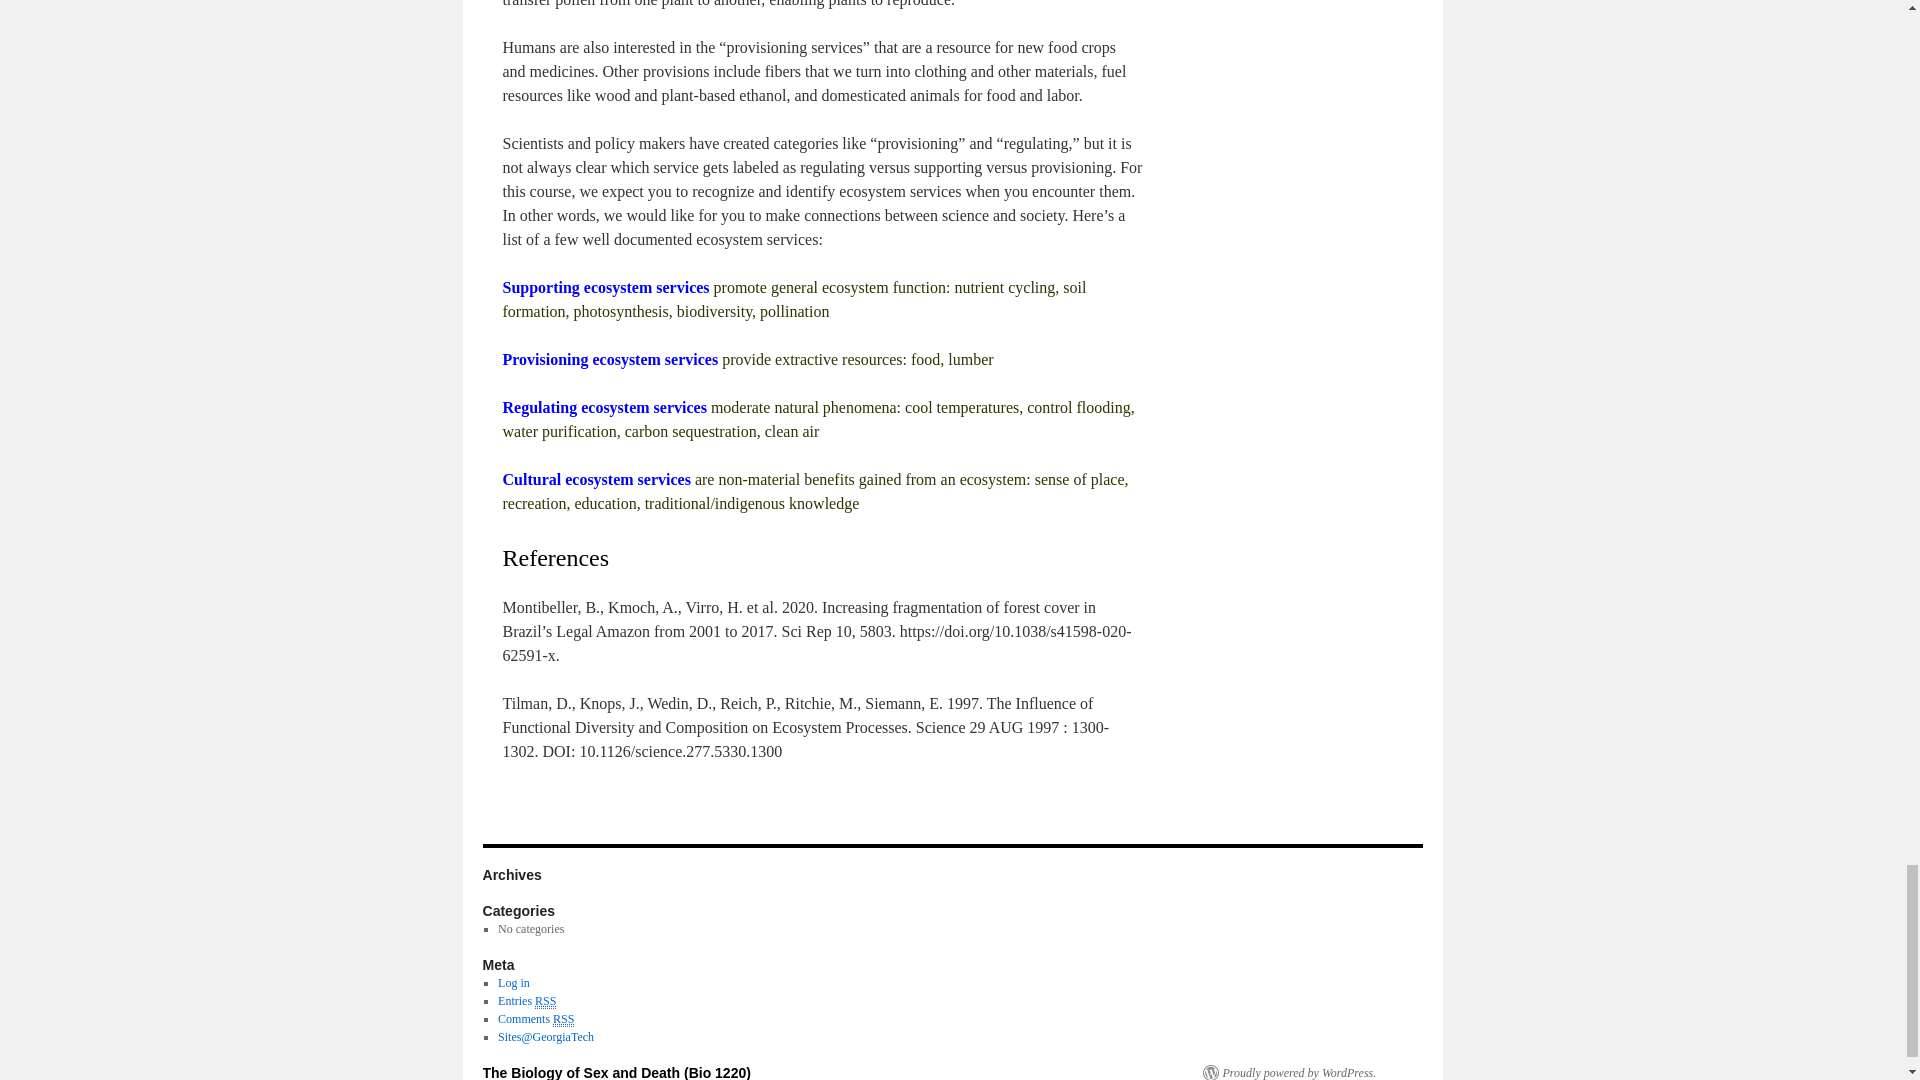 The height and width of the screenshot is (1080, 1920). I want to click on Syndicate this site using RSS 2.0, so click(526, 1000).